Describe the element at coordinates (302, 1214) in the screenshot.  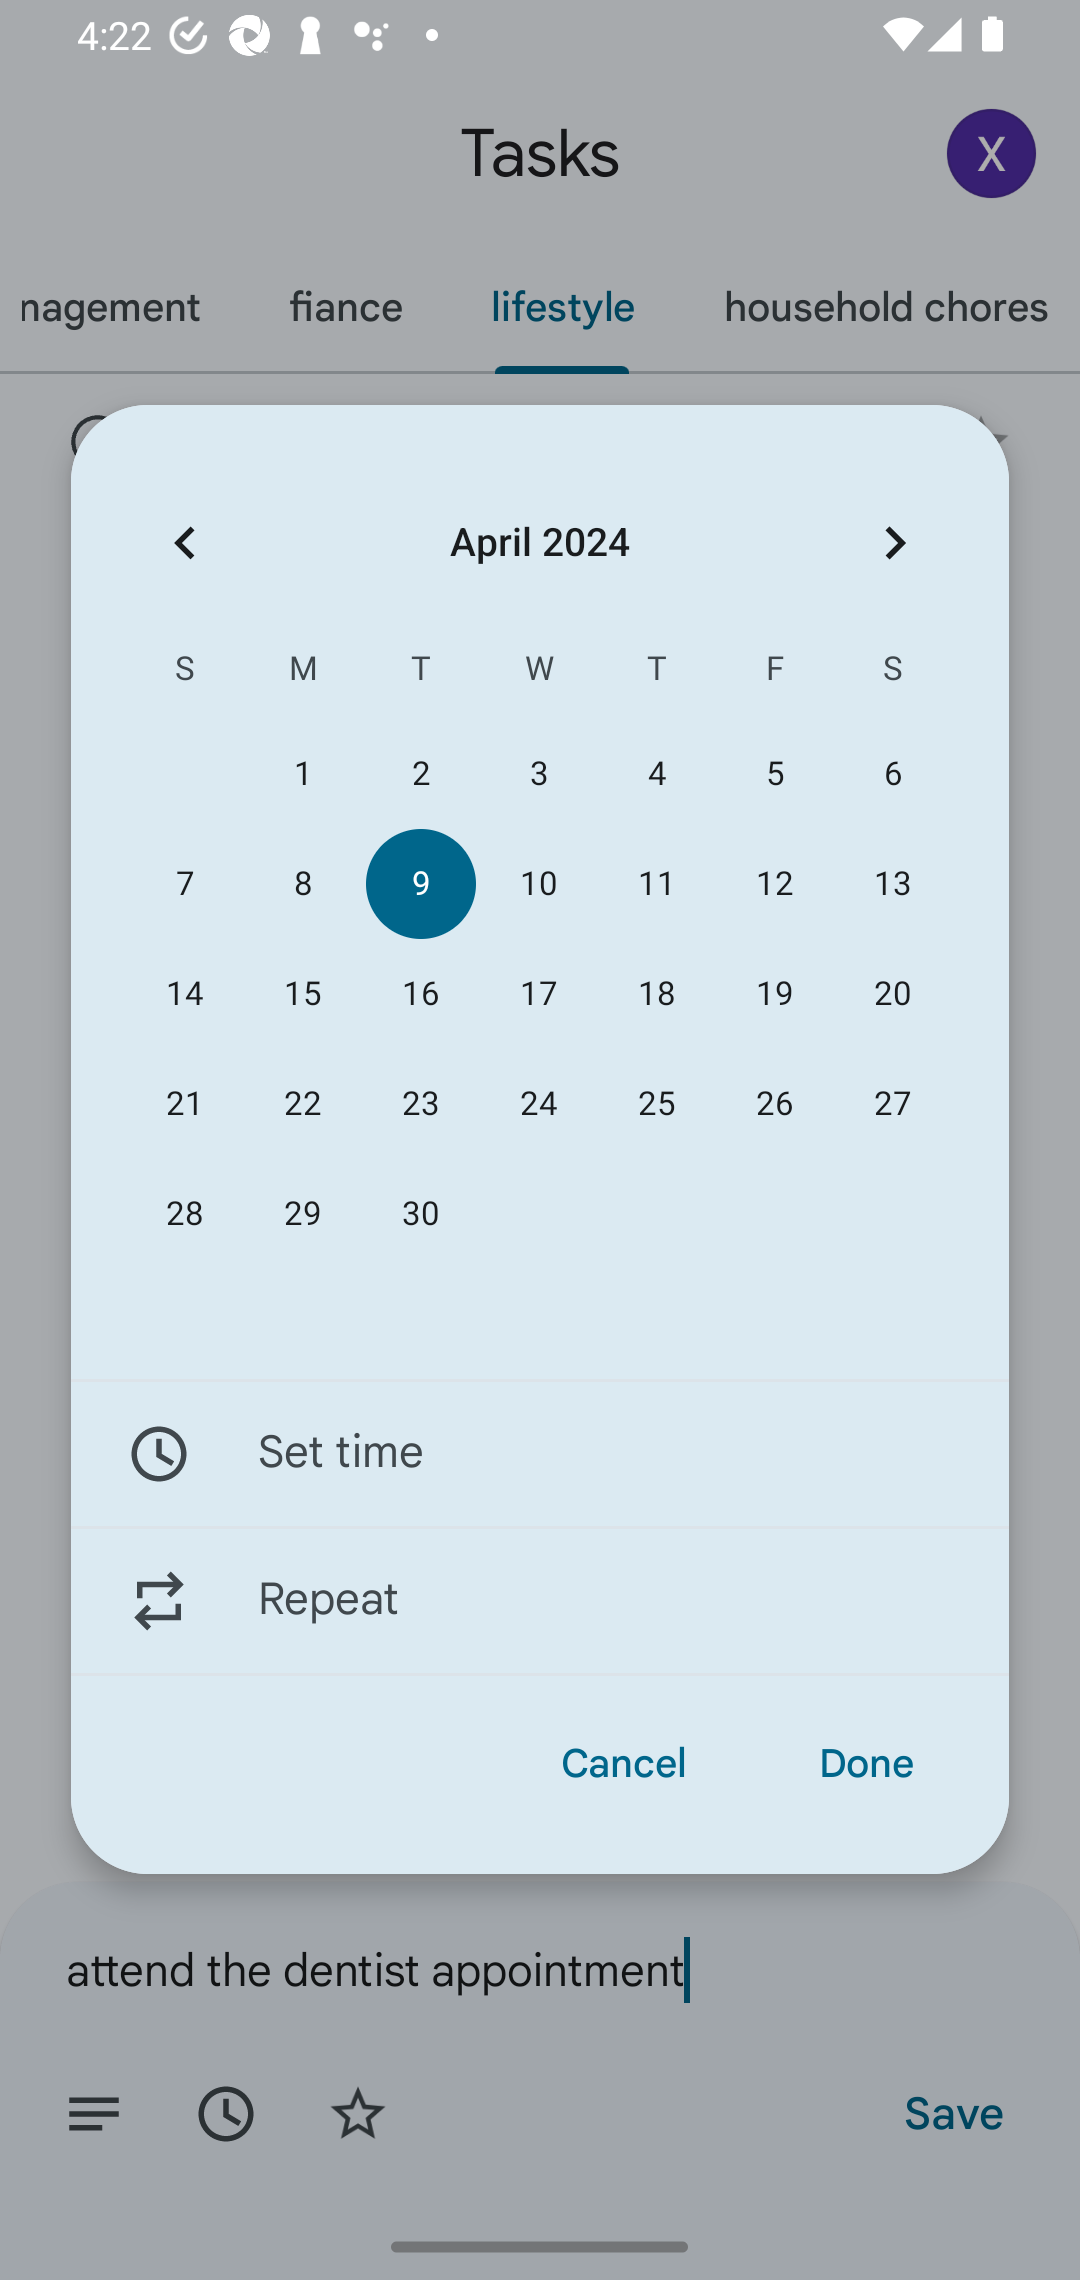
I see `29 29 April 2024` at that location.